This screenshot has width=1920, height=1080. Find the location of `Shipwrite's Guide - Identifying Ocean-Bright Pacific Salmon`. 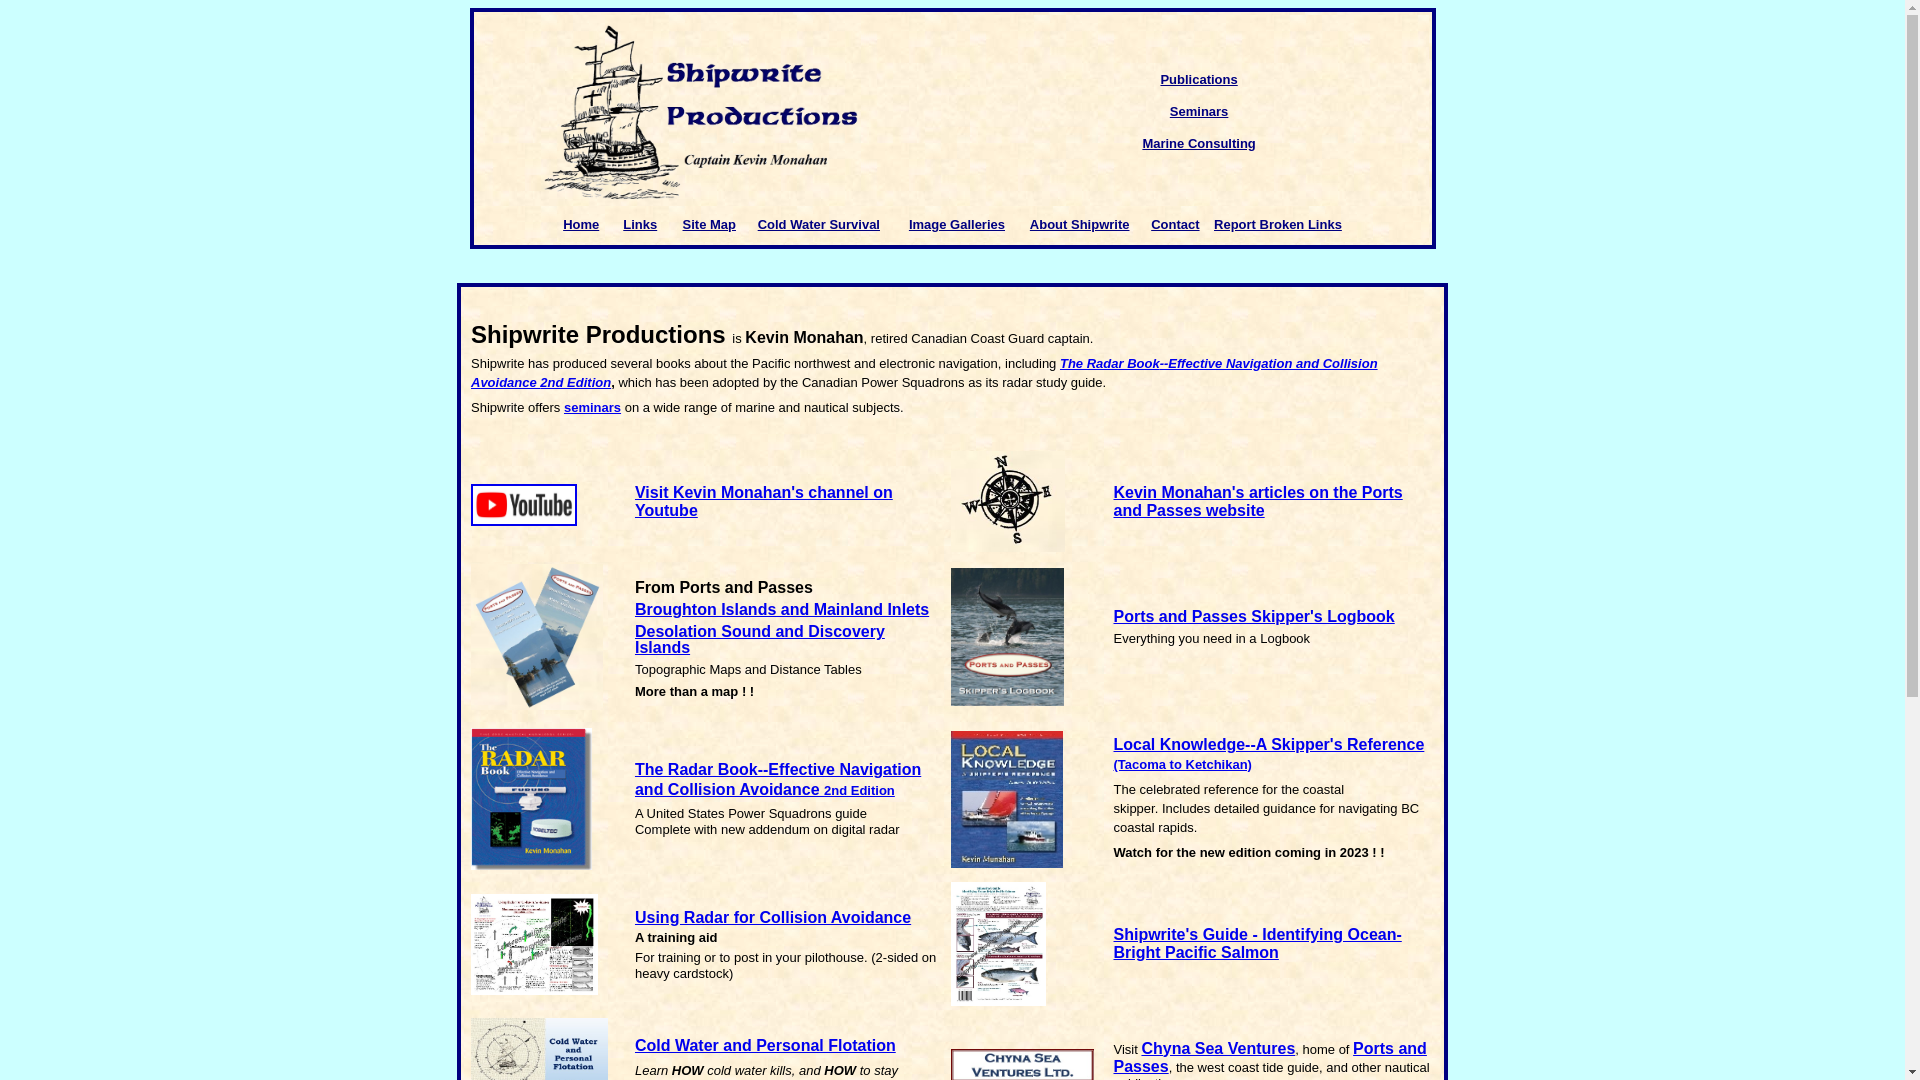

Shipwrite's Guide - Identifying Ocean-Bright Pacific Salmon is located at coordinates (1258, 944).